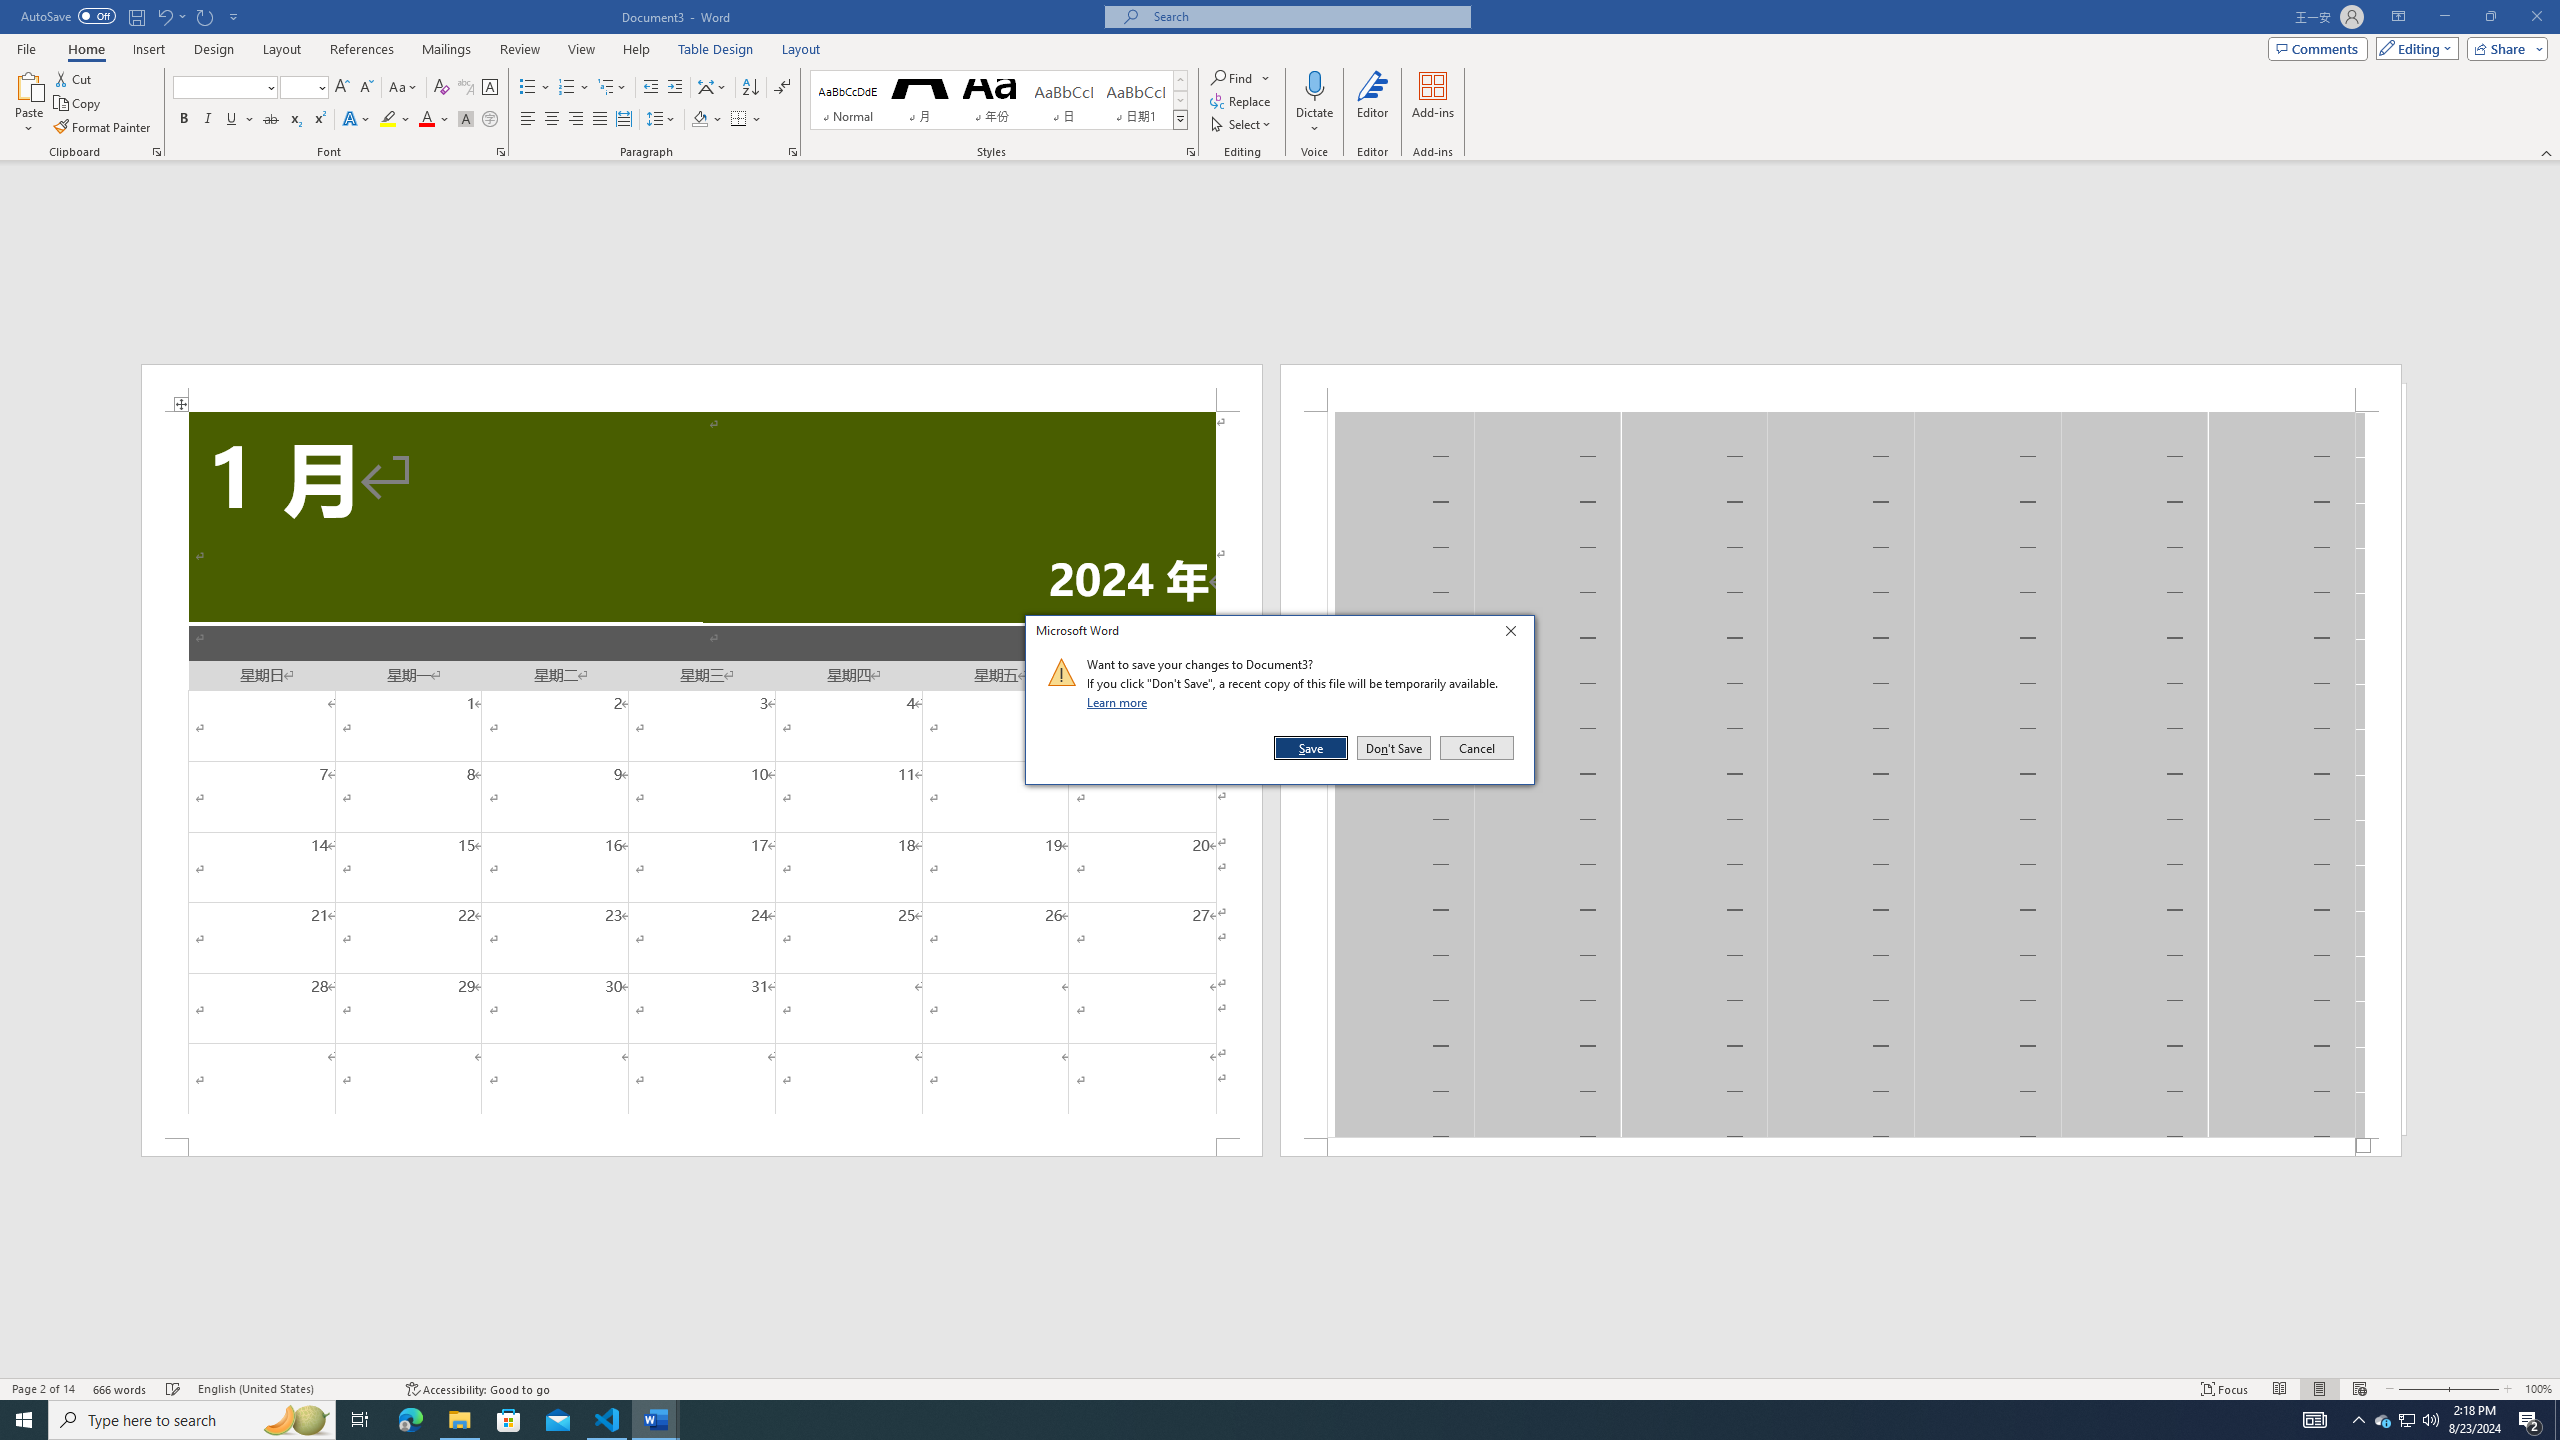 Image resolution: width=2560 pixels, height=1440 pixels. I want to click on Numbering, so click(574, 88).